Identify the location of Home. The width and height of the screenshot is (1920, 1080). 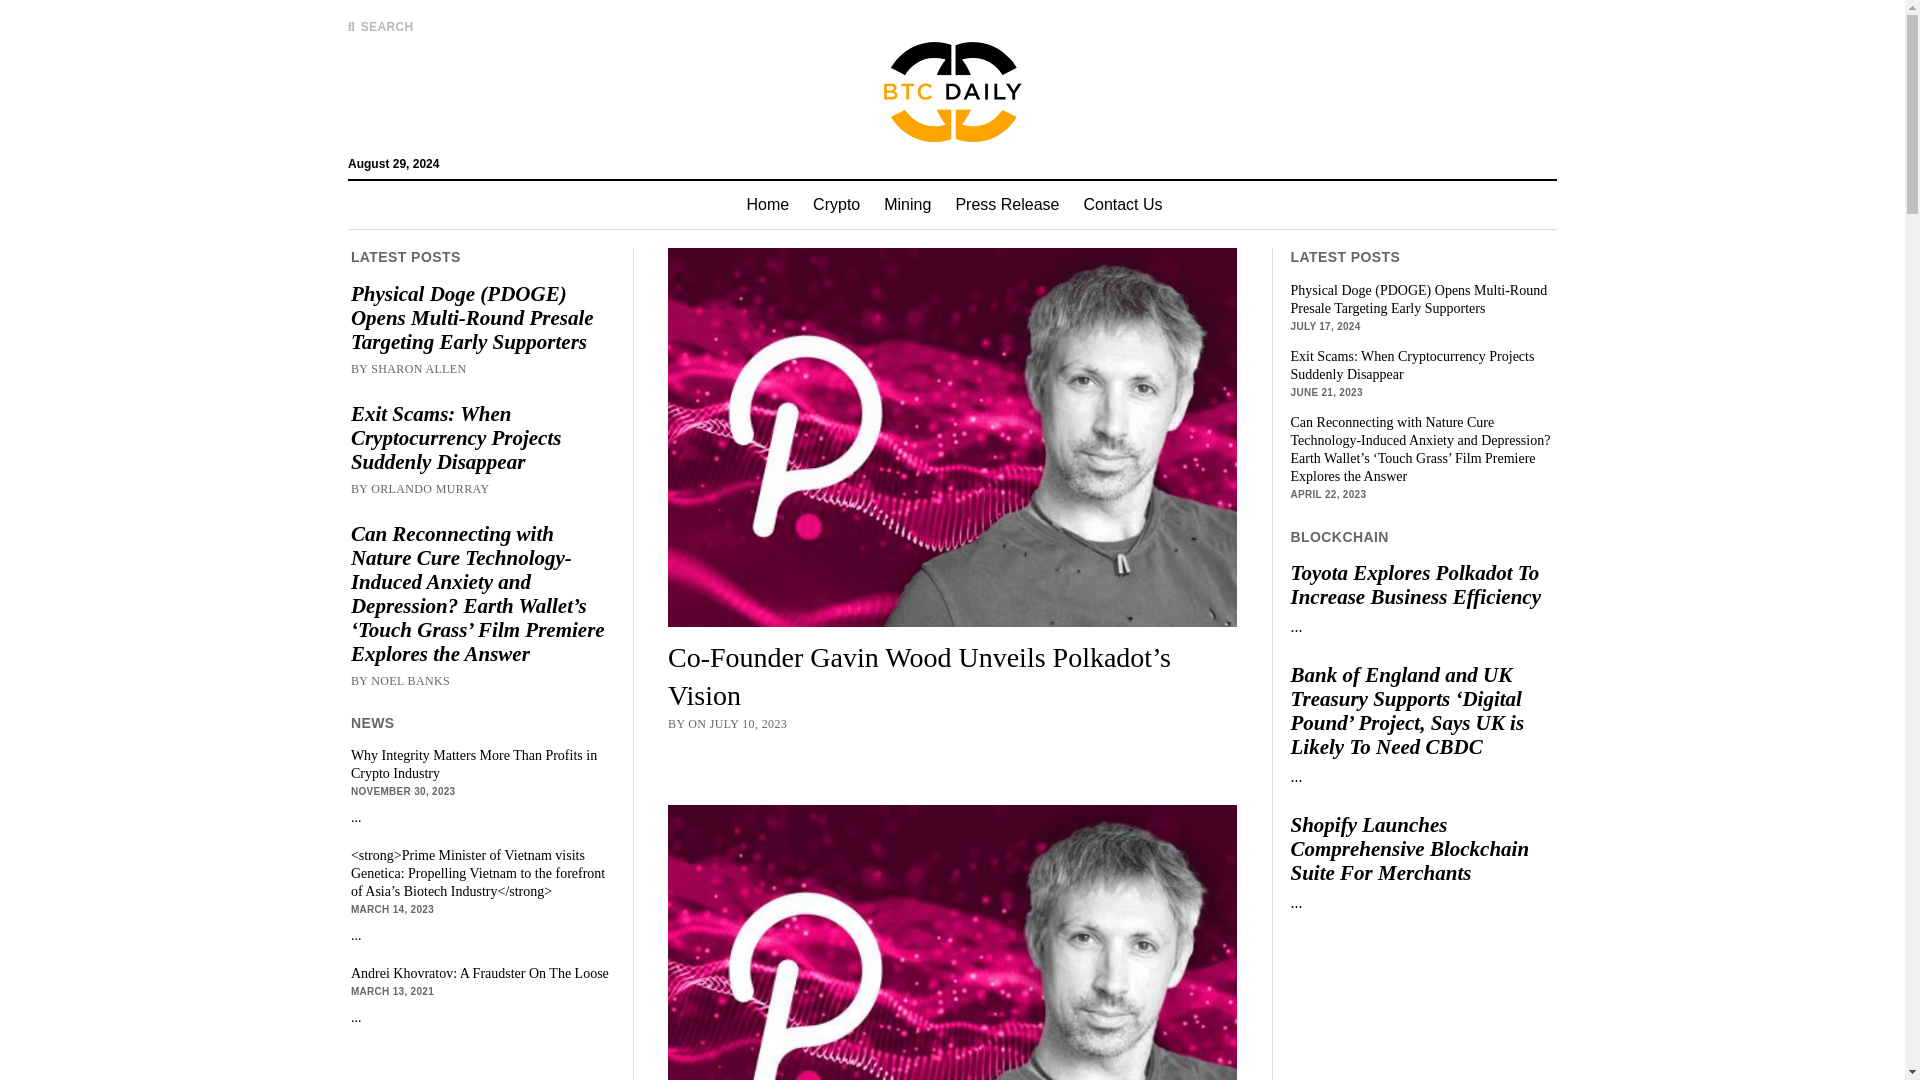
(766, 204).